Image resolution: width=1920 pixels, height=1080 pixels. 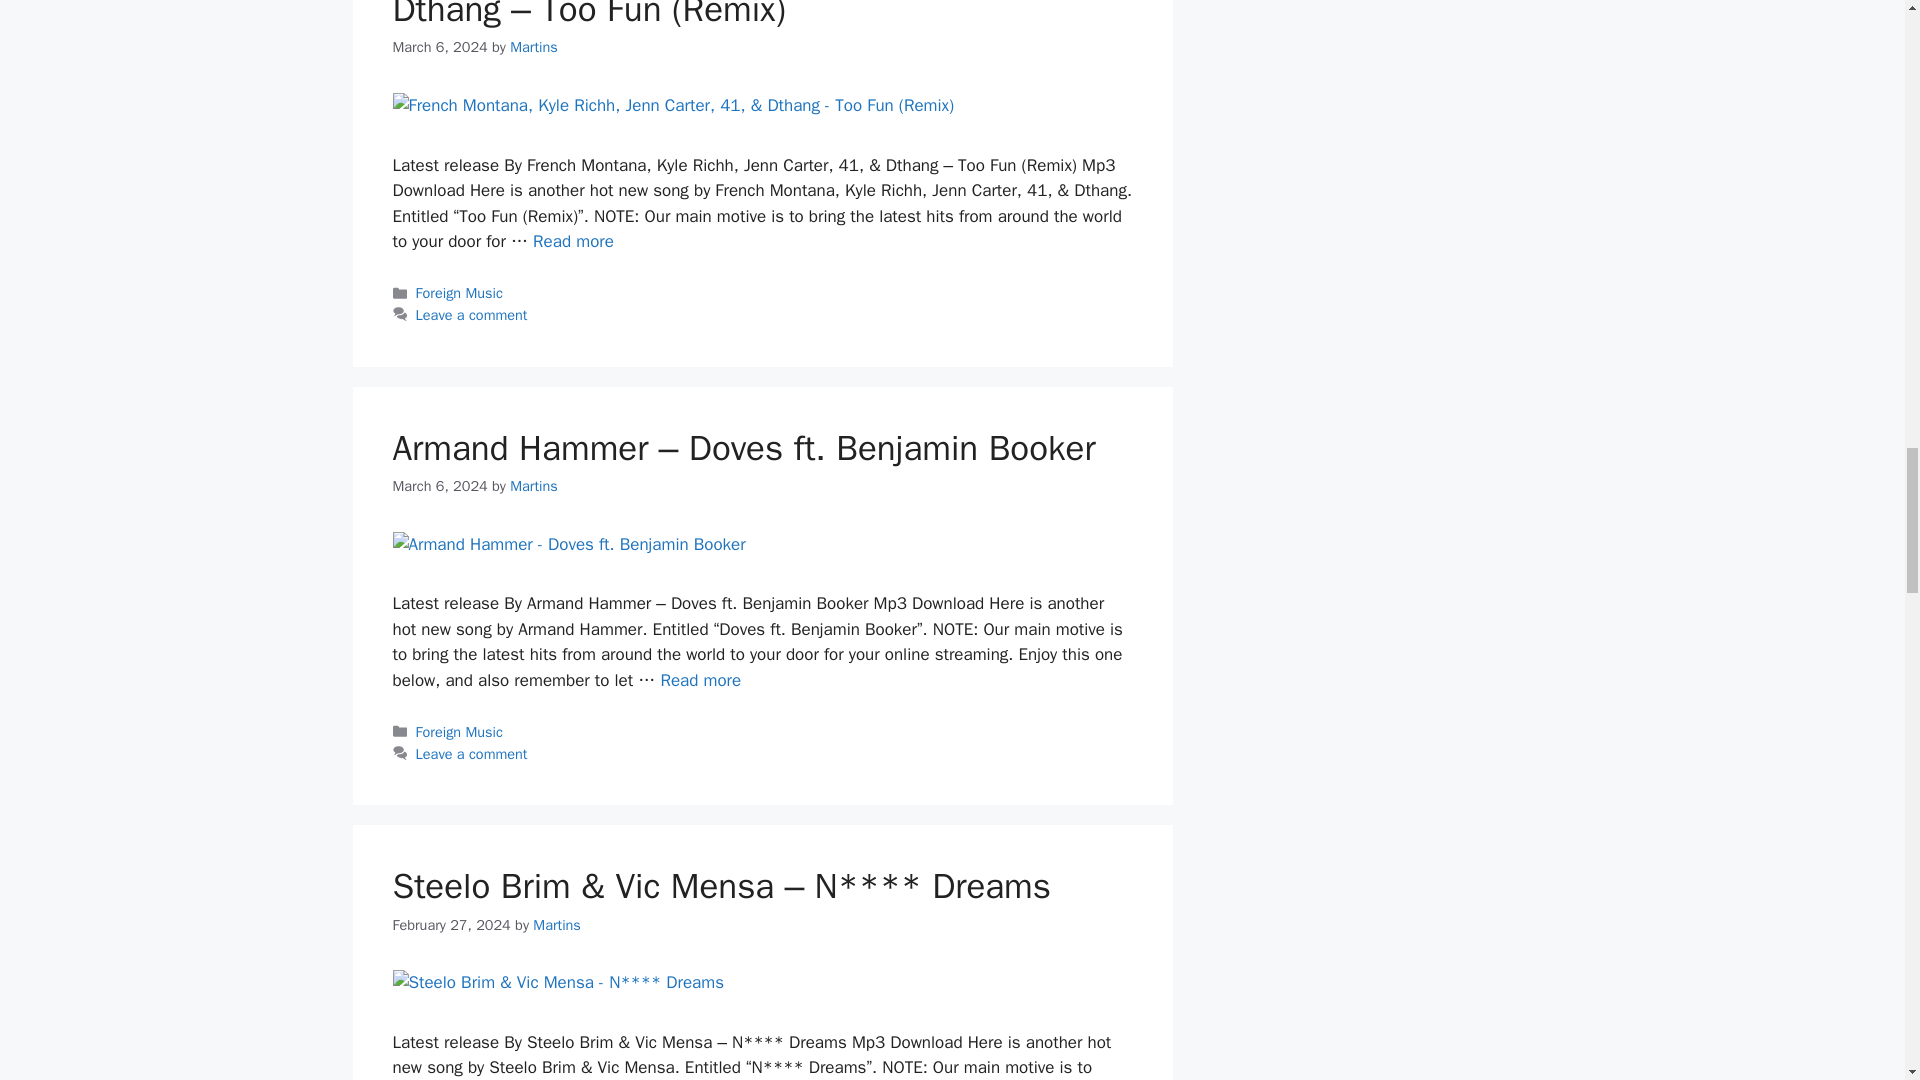 What do you see at coordinates (534, 486) in the screenshot?
I see `View all posts by Martins` at bounding box center [534, 486].